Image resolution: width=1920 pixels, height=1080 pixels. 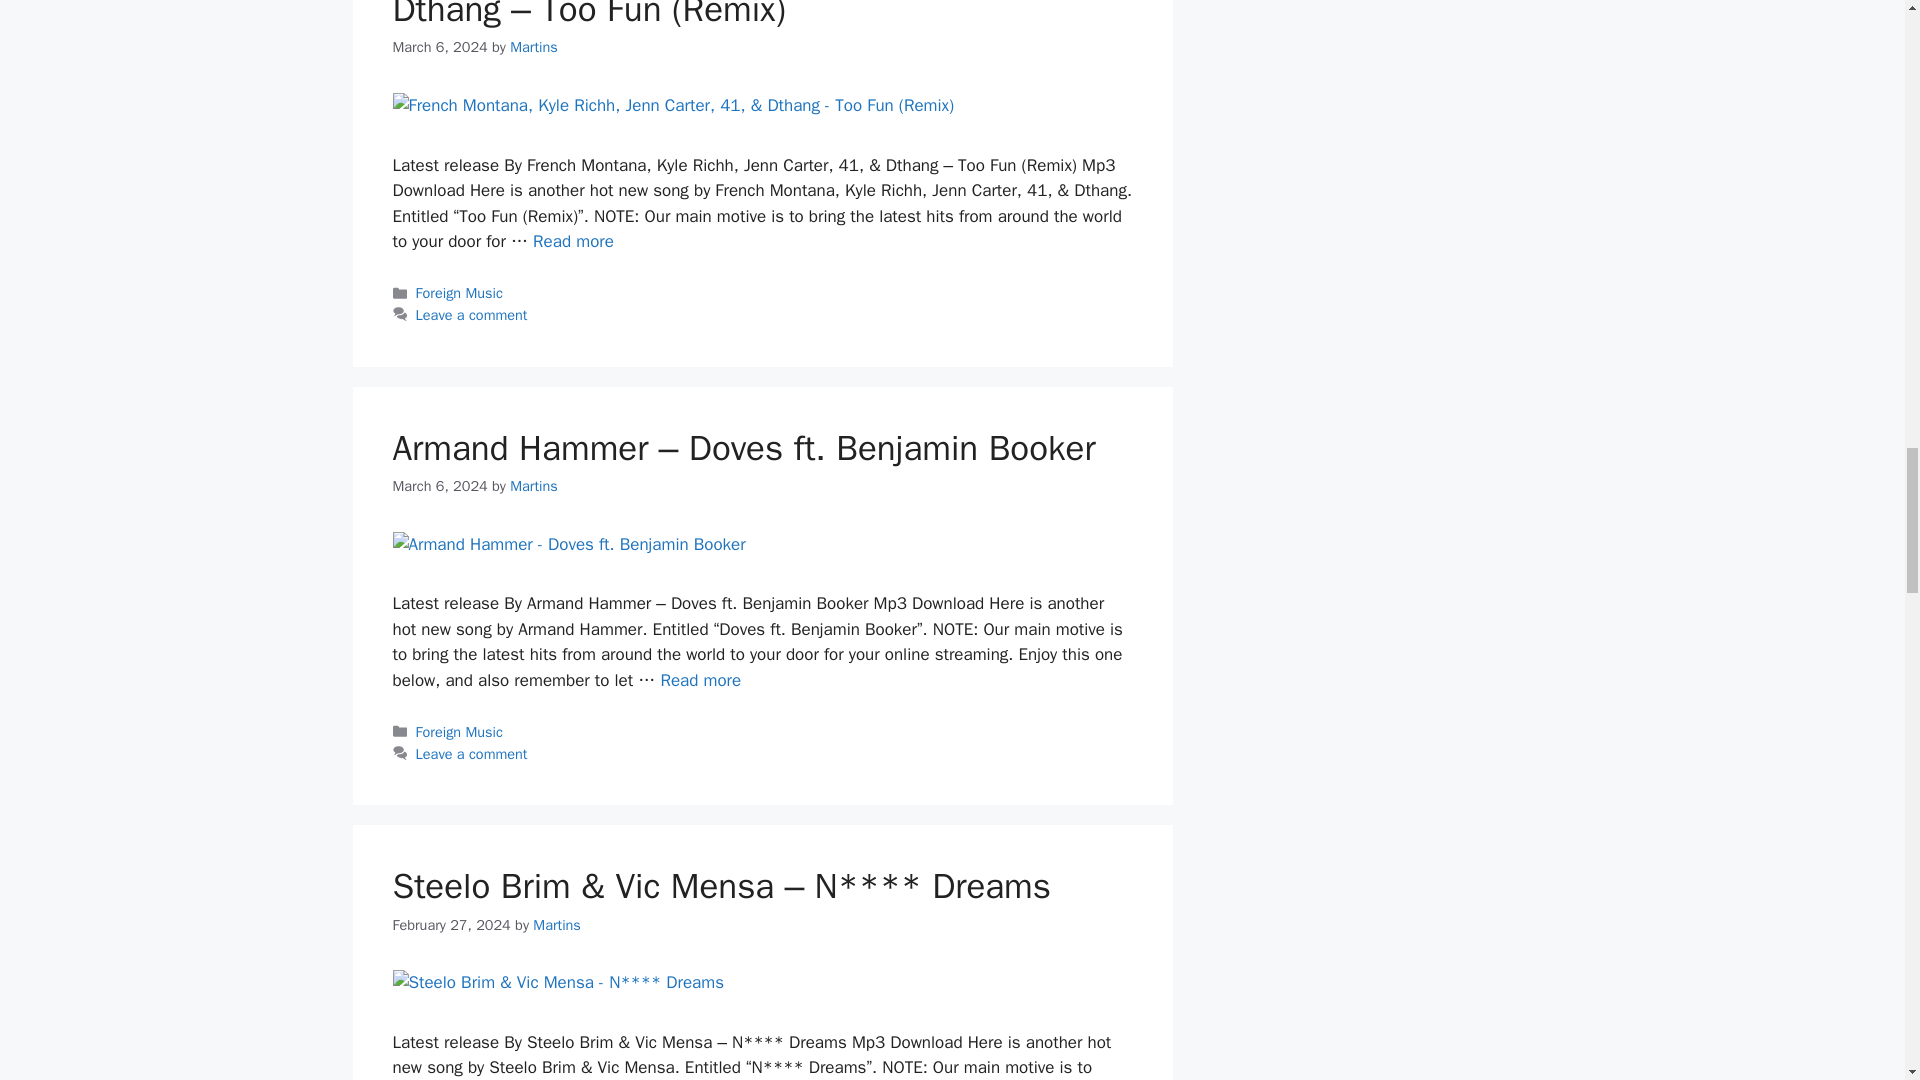 What do you see at coordinates (534, 486) in the screenshot?
I see `View all posts by Martins` at bounding box center [534, 486].